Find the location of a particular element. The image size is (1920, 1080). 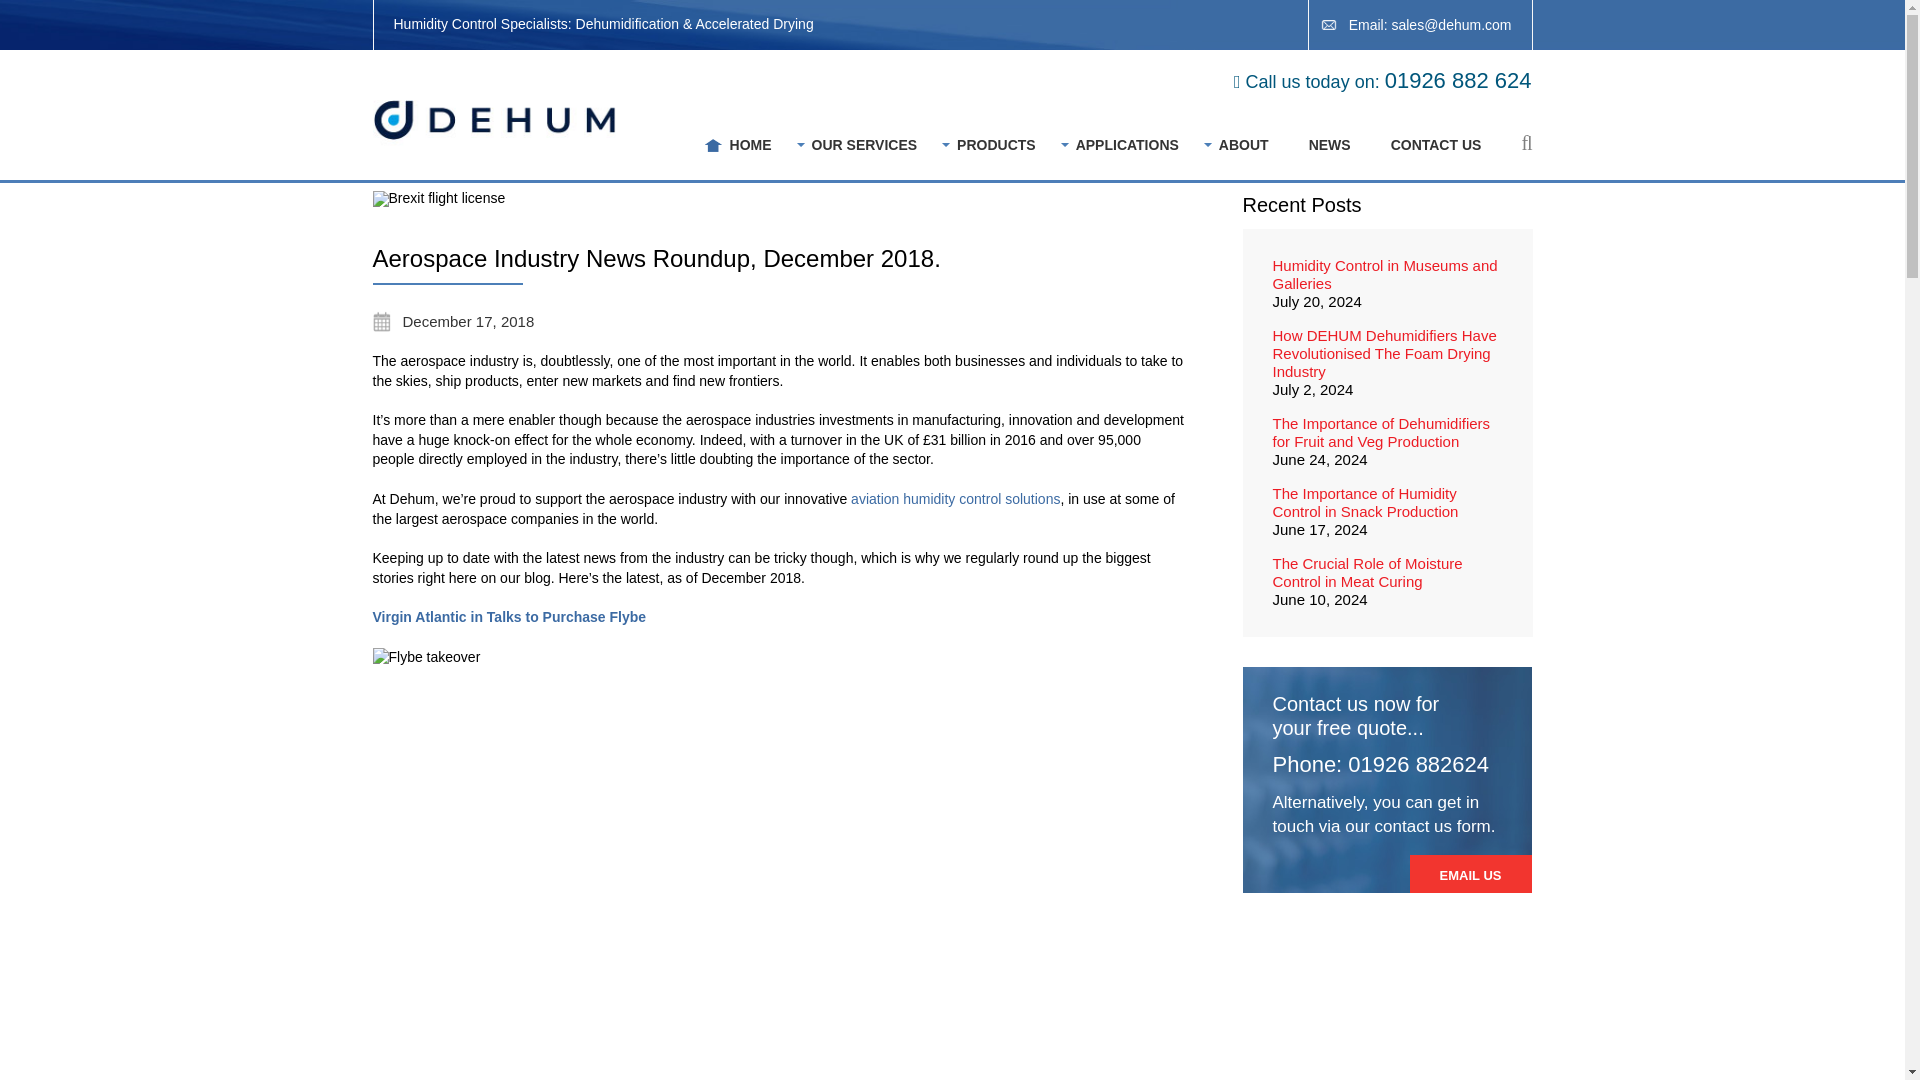

01926 882 624 is located at coordinates (1458, 80).